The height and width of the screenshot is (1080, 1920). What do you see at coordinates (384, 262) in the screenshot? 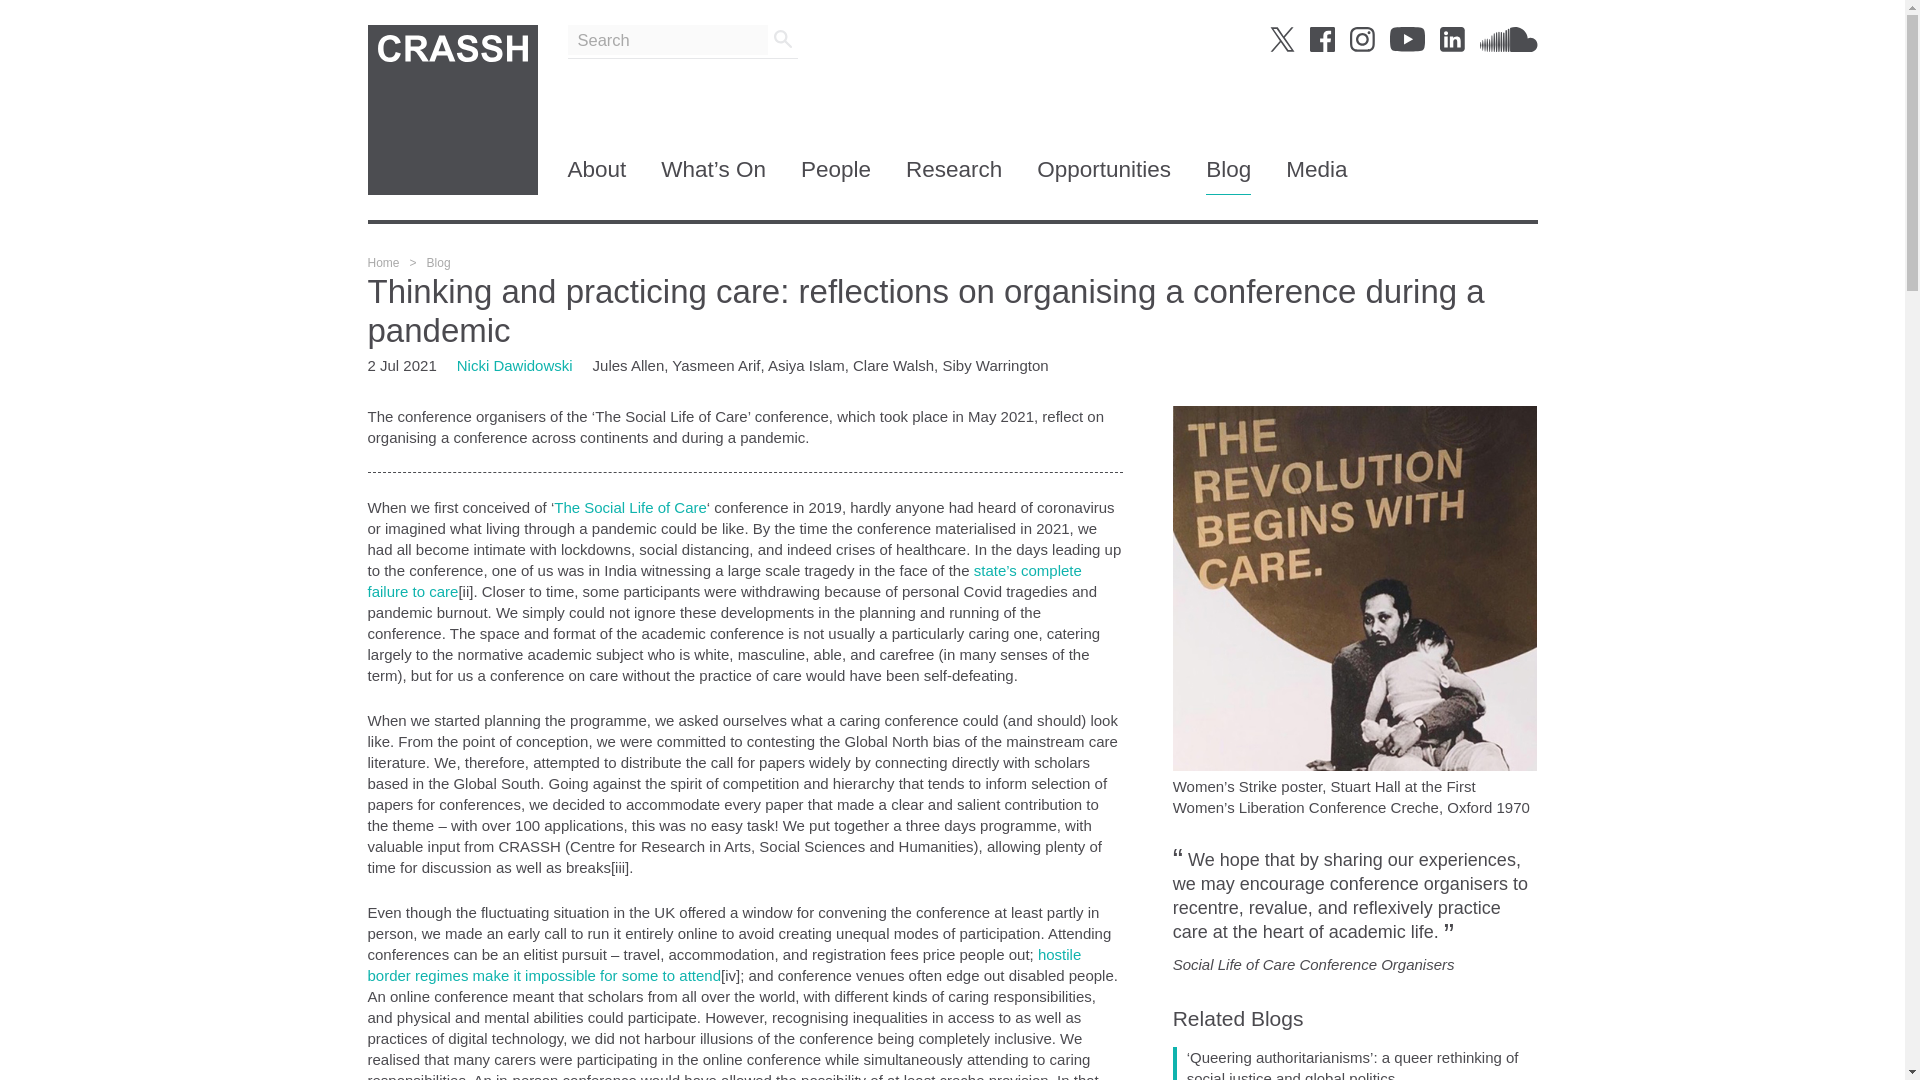
I see `Home` at bounding box center [384, 262].